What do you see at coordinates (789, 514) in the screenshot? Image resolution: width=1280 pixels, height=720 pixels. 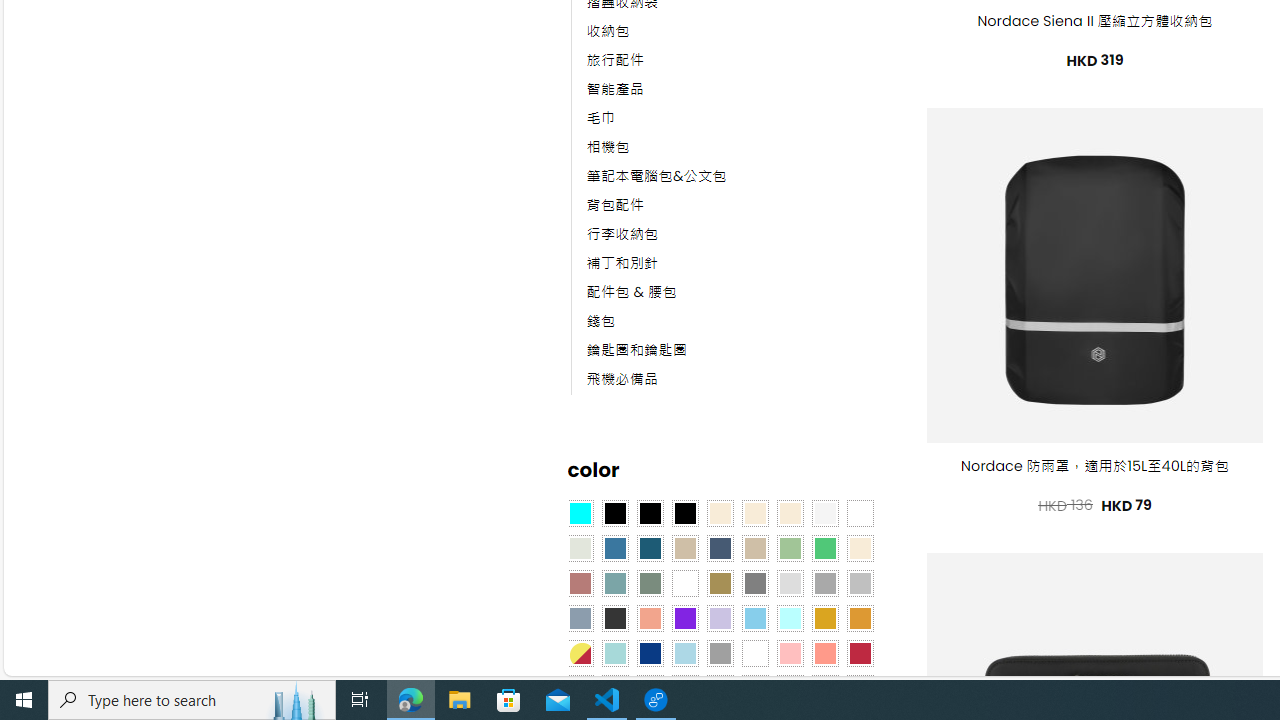 I see `Cream` at bounding box center [789, 514].